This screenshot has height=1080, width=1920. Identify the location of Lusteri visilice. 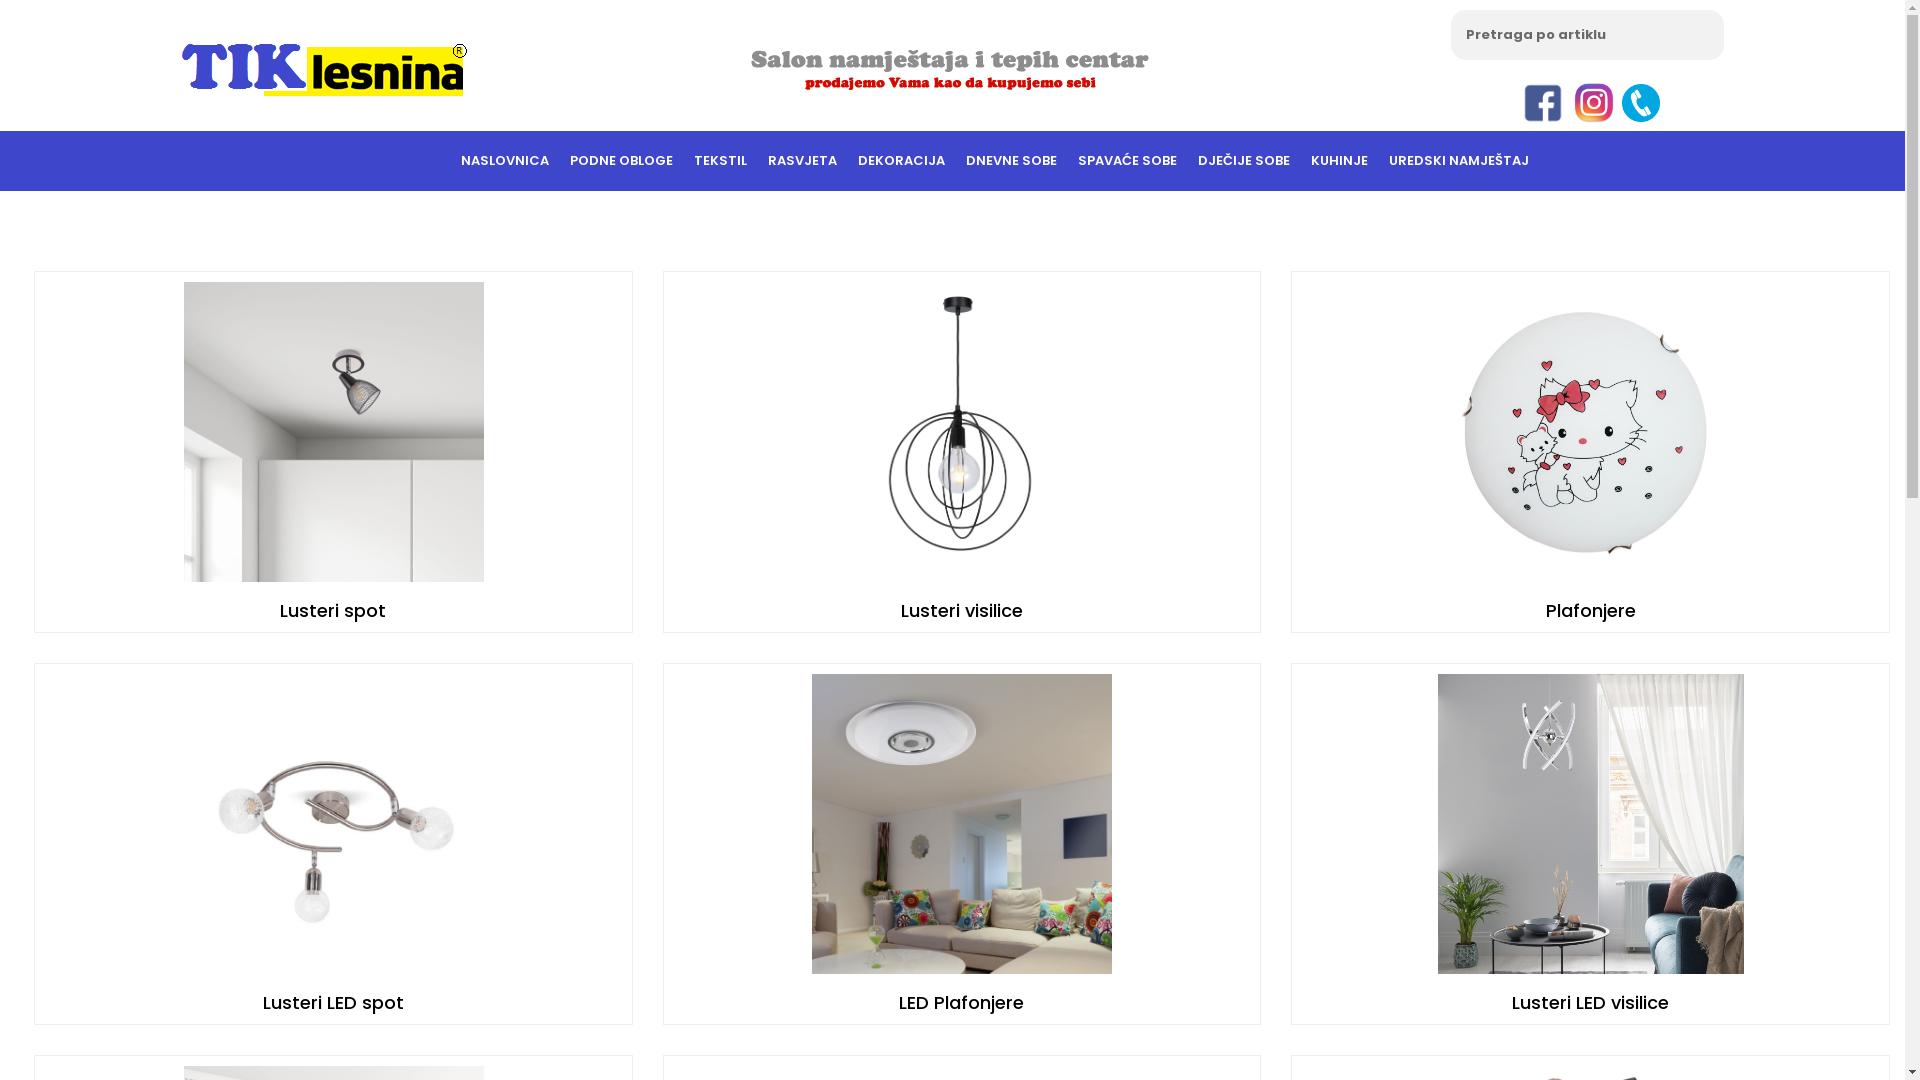
(962, 452).